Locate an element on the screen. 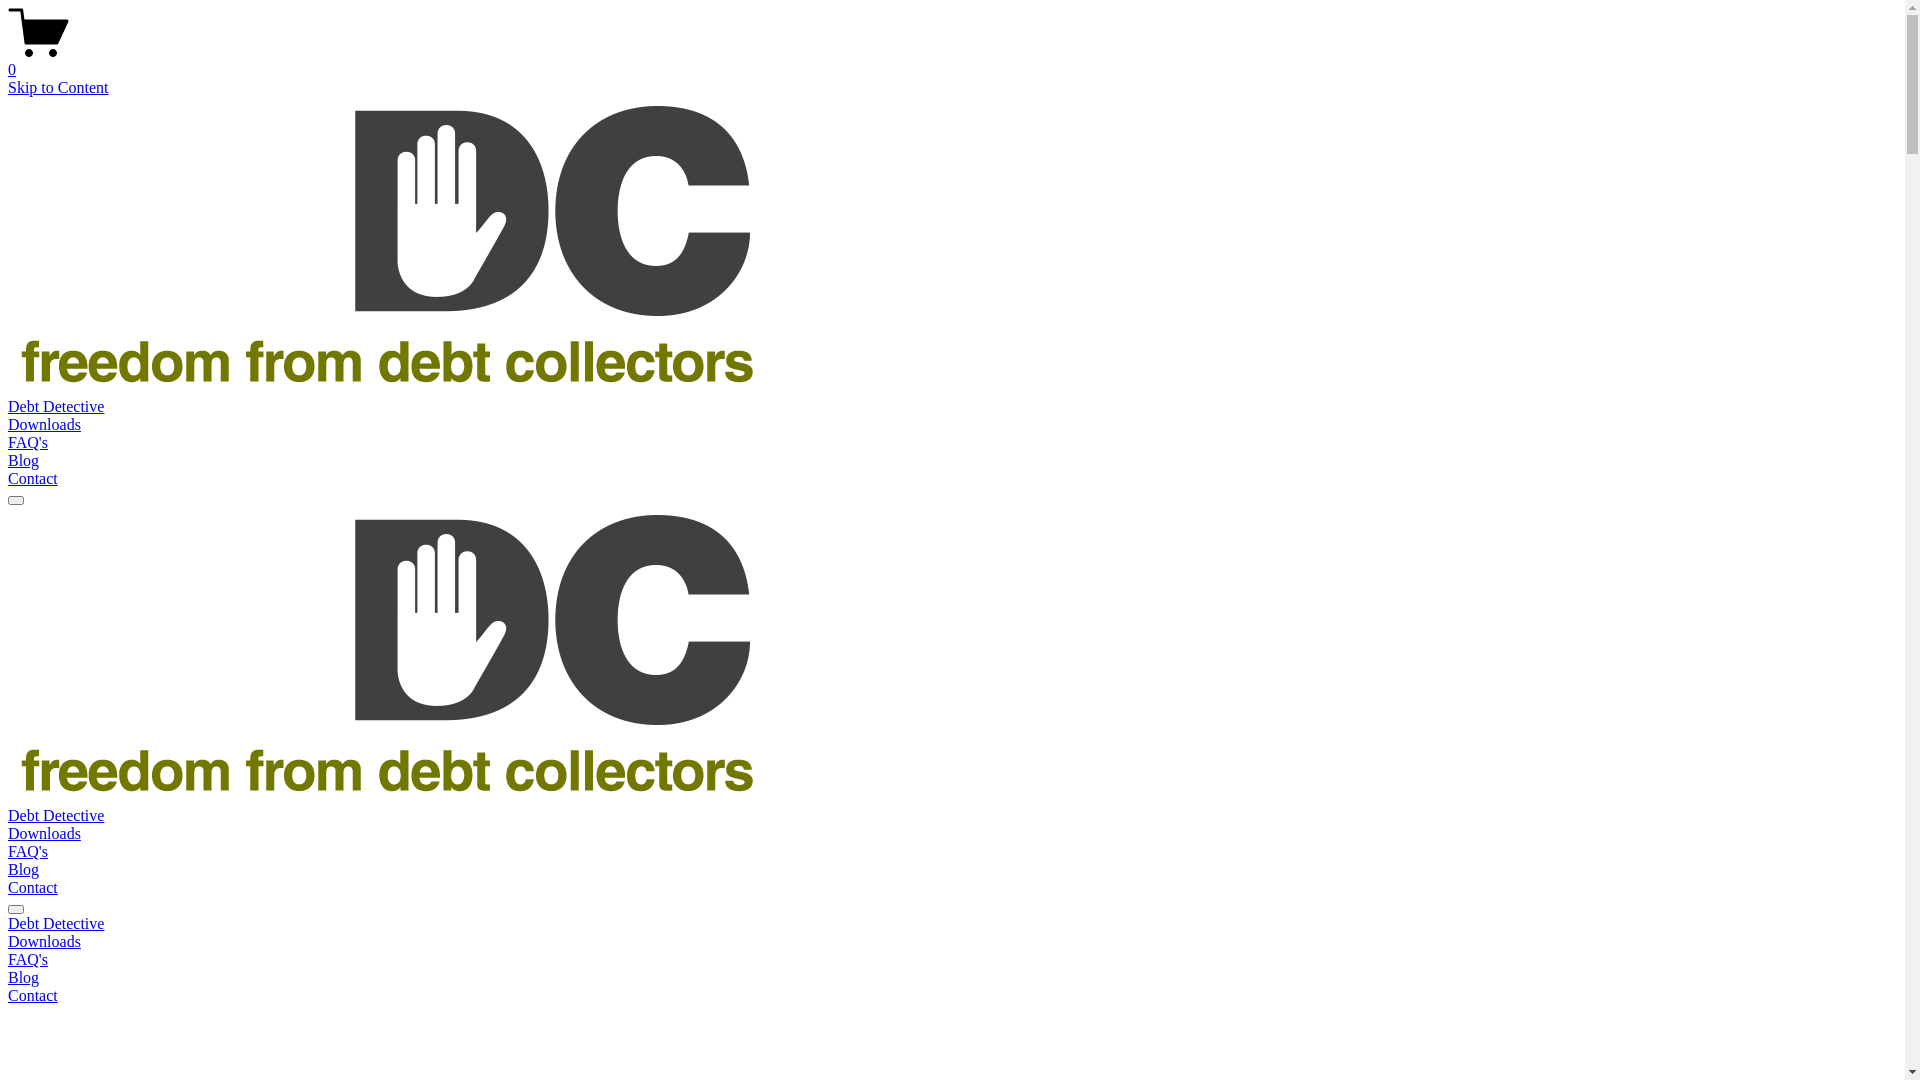 The image size is (1920, 1080). Downloads is located at coordinates (44, 424).